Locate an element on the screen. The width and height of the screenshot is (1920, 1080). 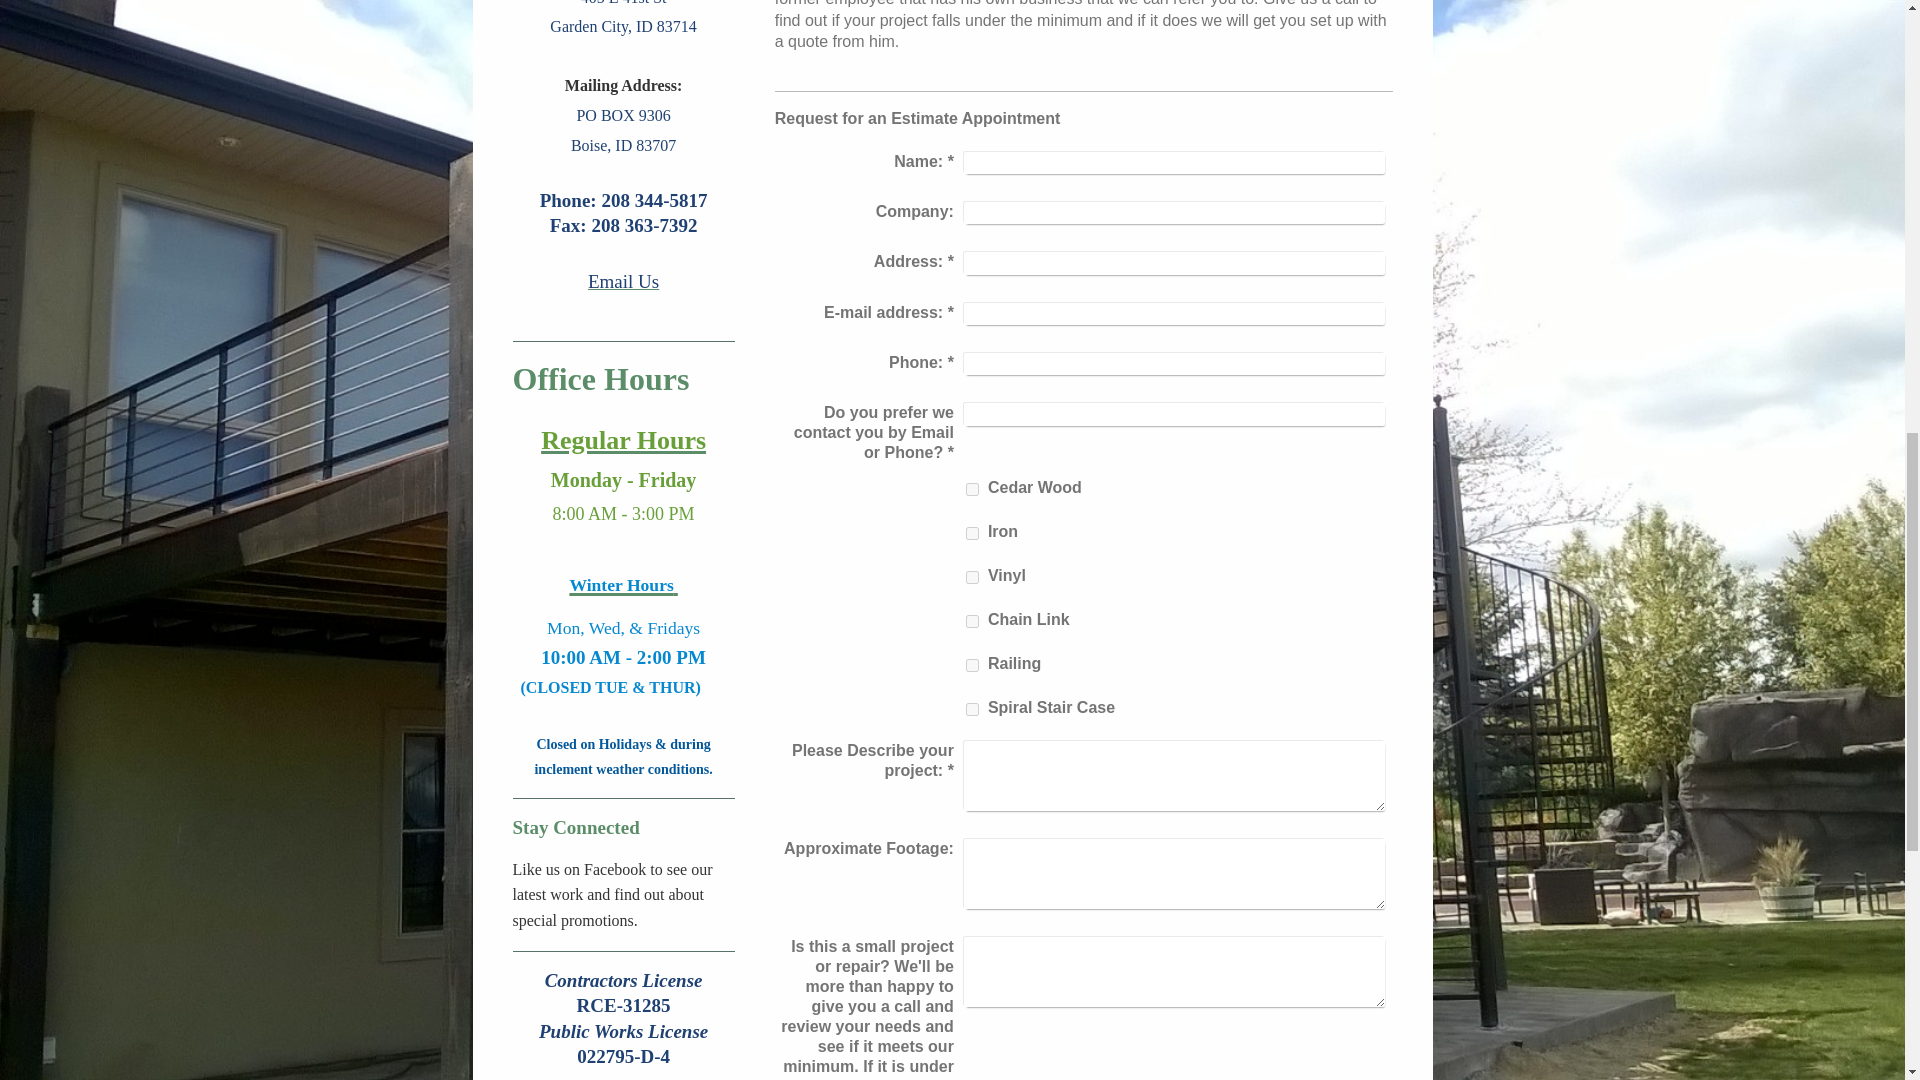
on is located at coordinates (972, 664).